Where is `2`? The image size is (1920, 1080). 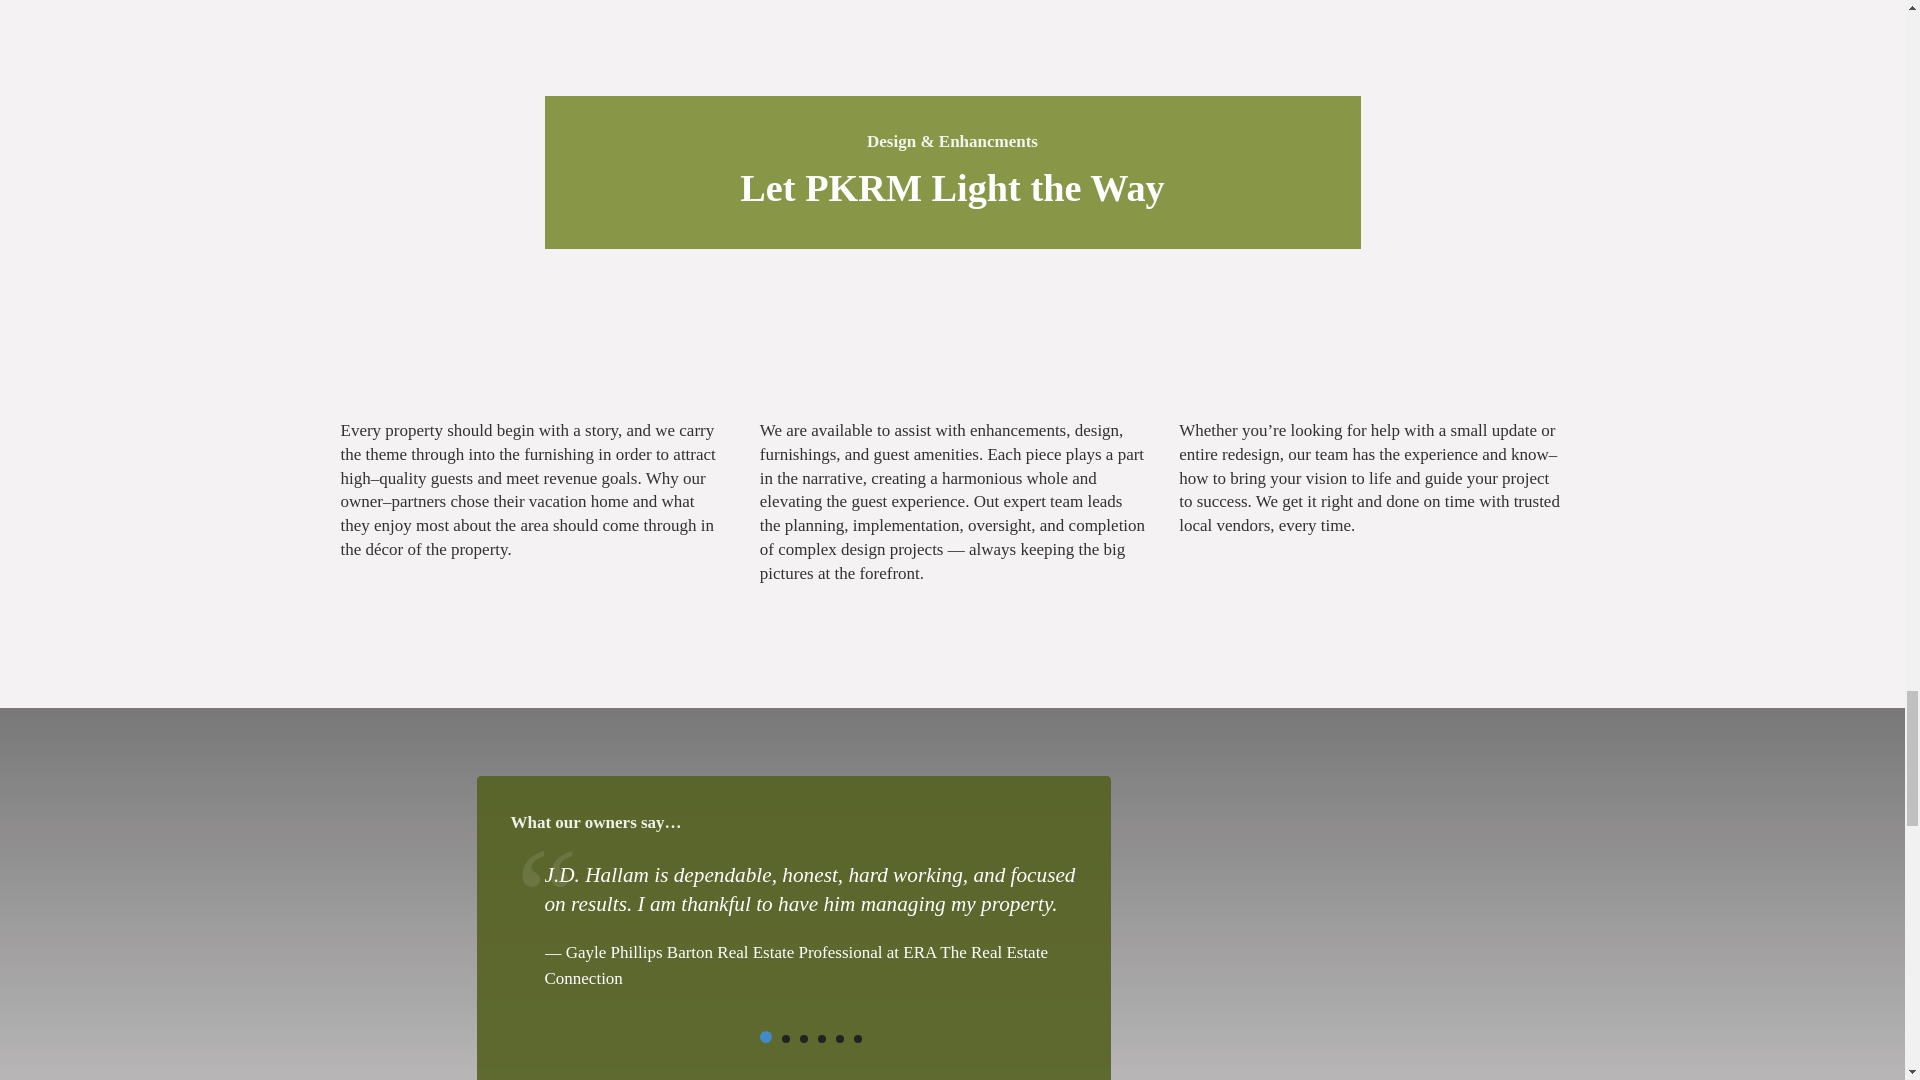 2 is located at coordinates (785, 1038).